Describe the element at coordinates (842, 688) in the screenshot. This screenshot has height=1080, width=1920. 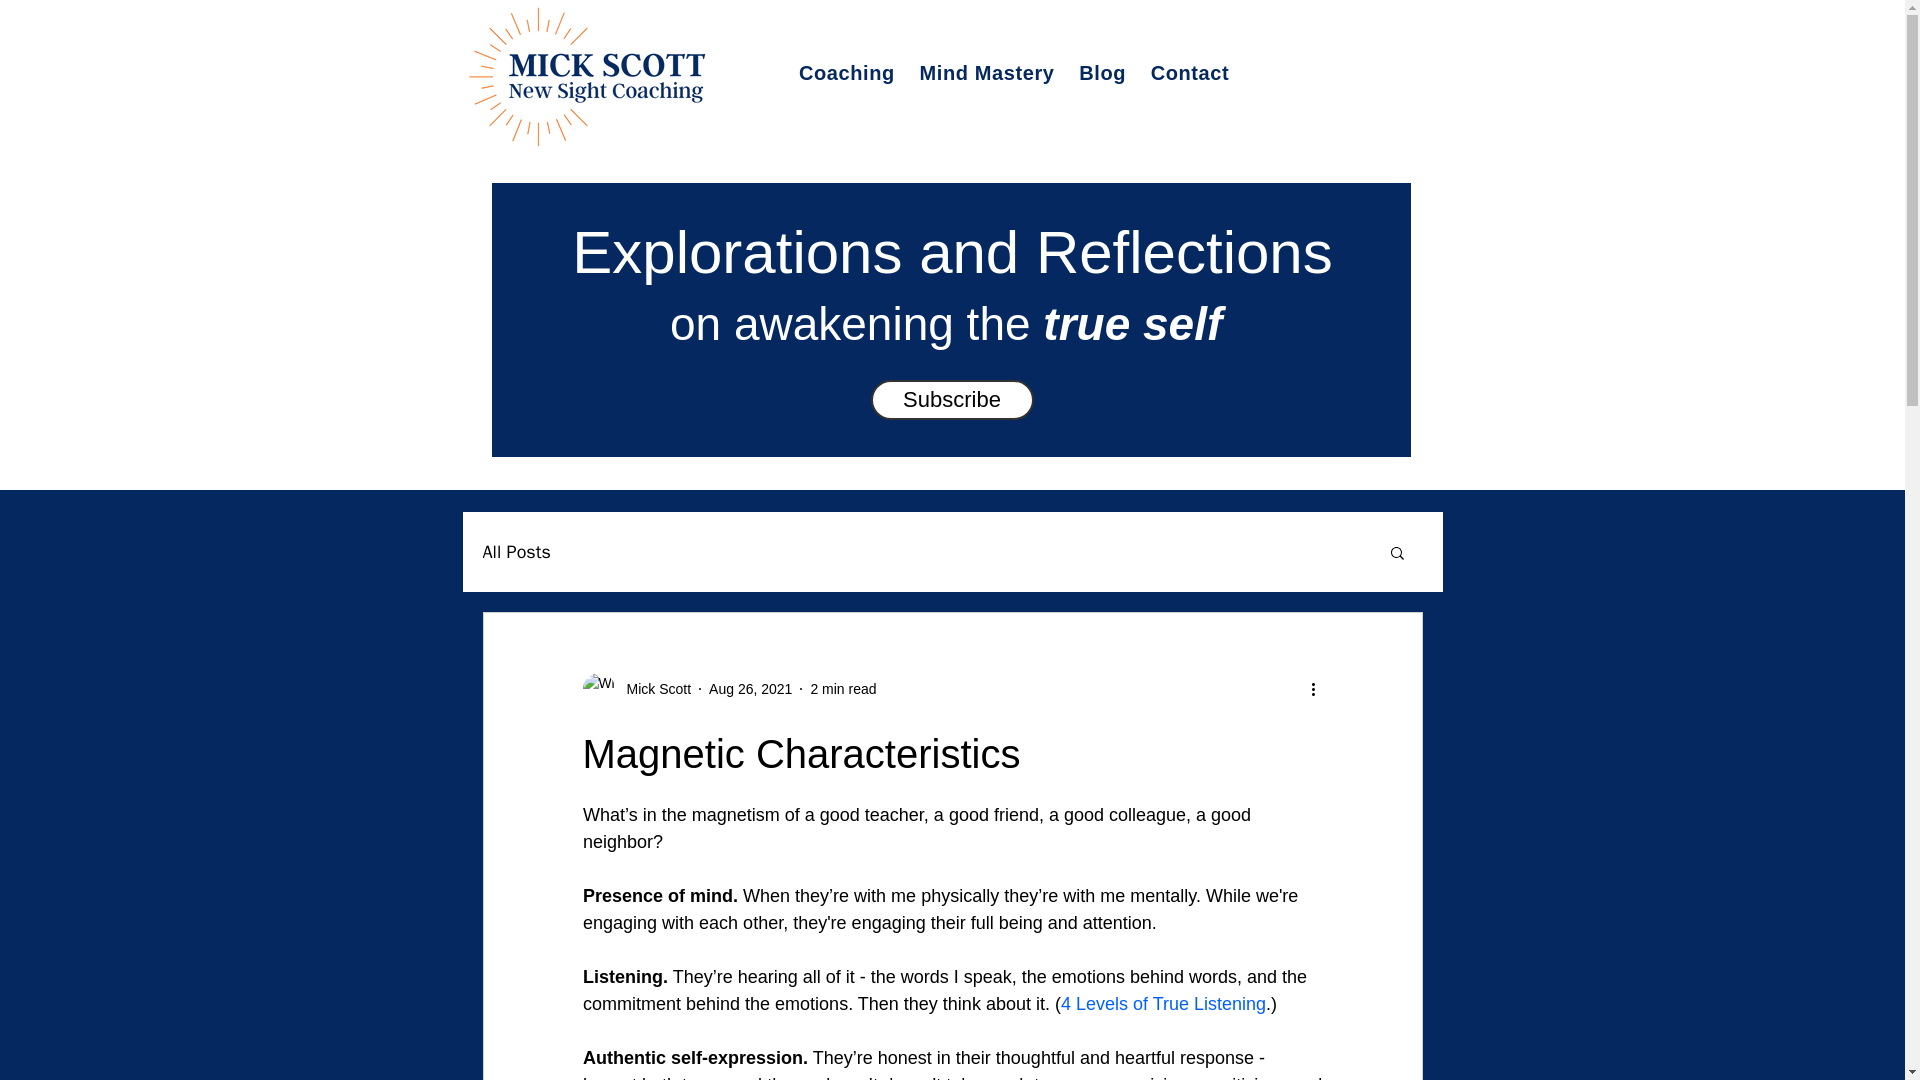
I see `2 min read` at that location.